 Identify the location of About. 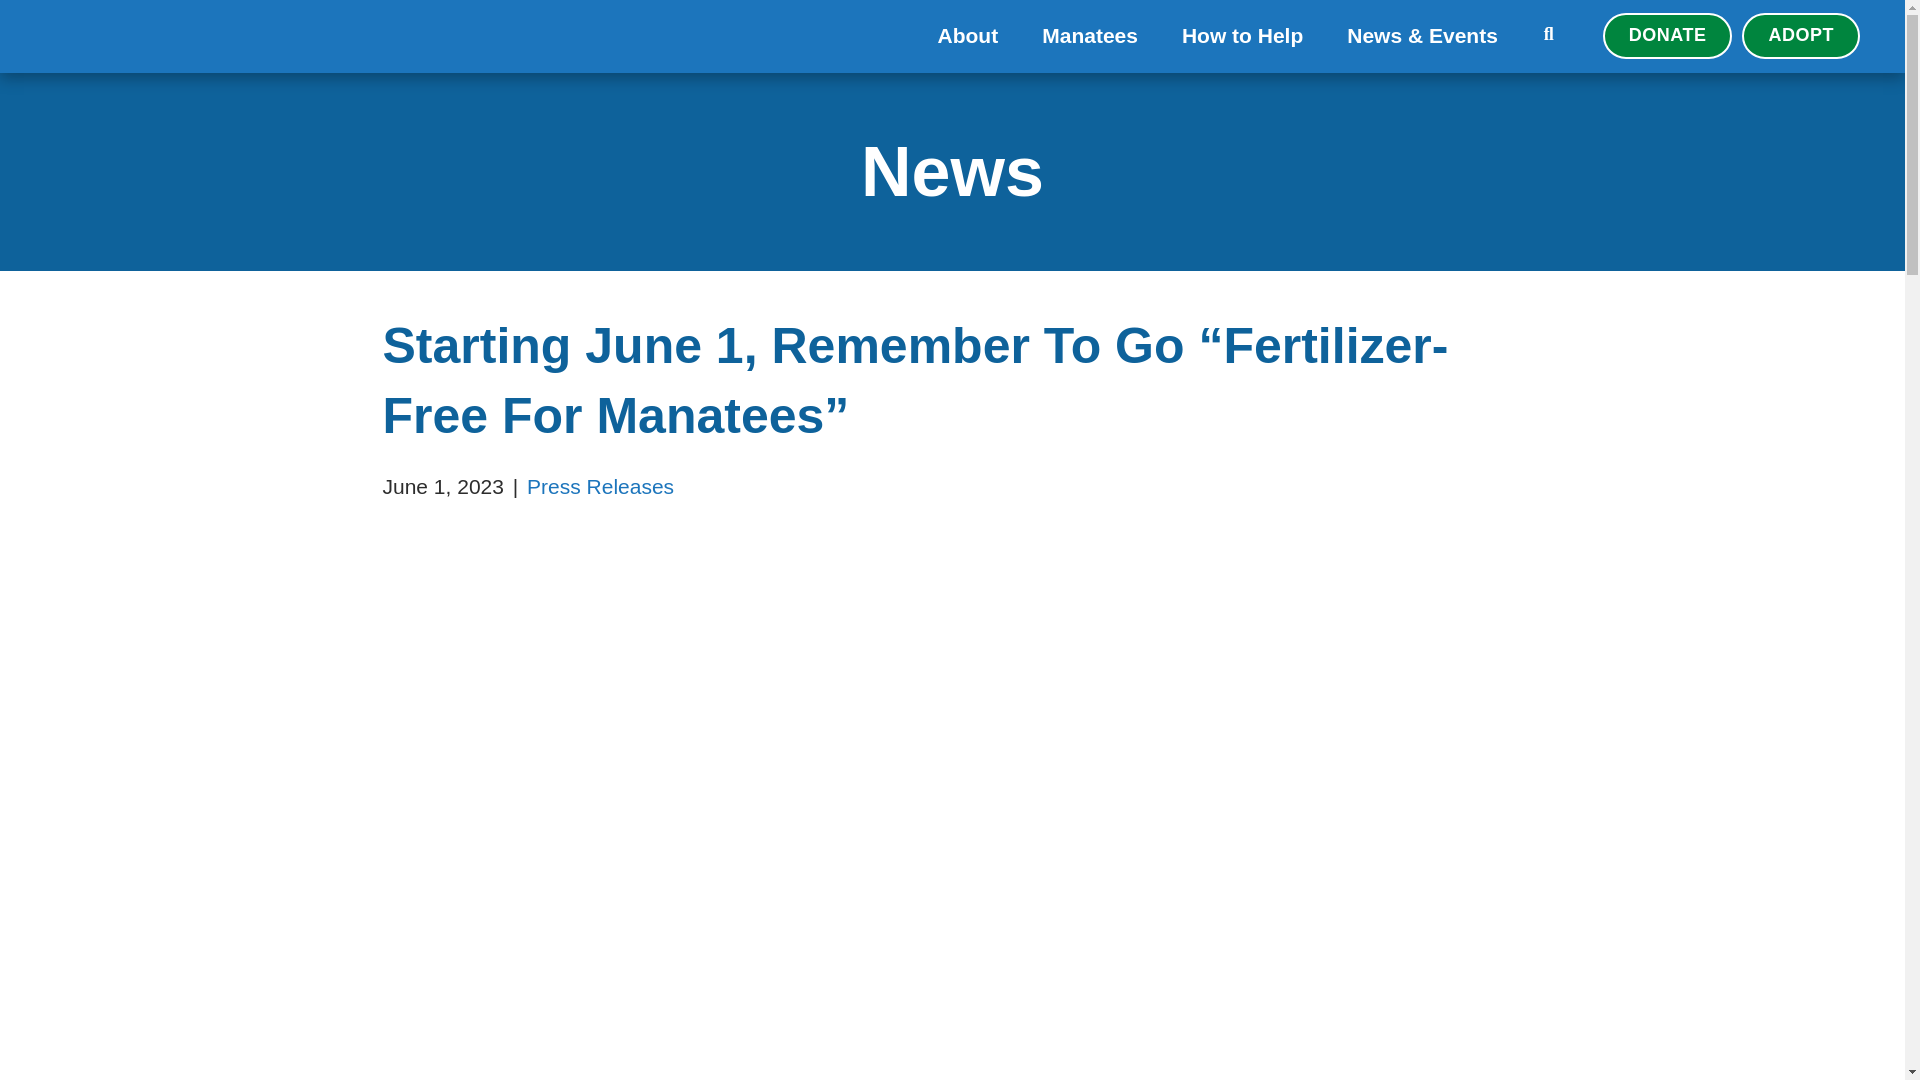
(968, 36).